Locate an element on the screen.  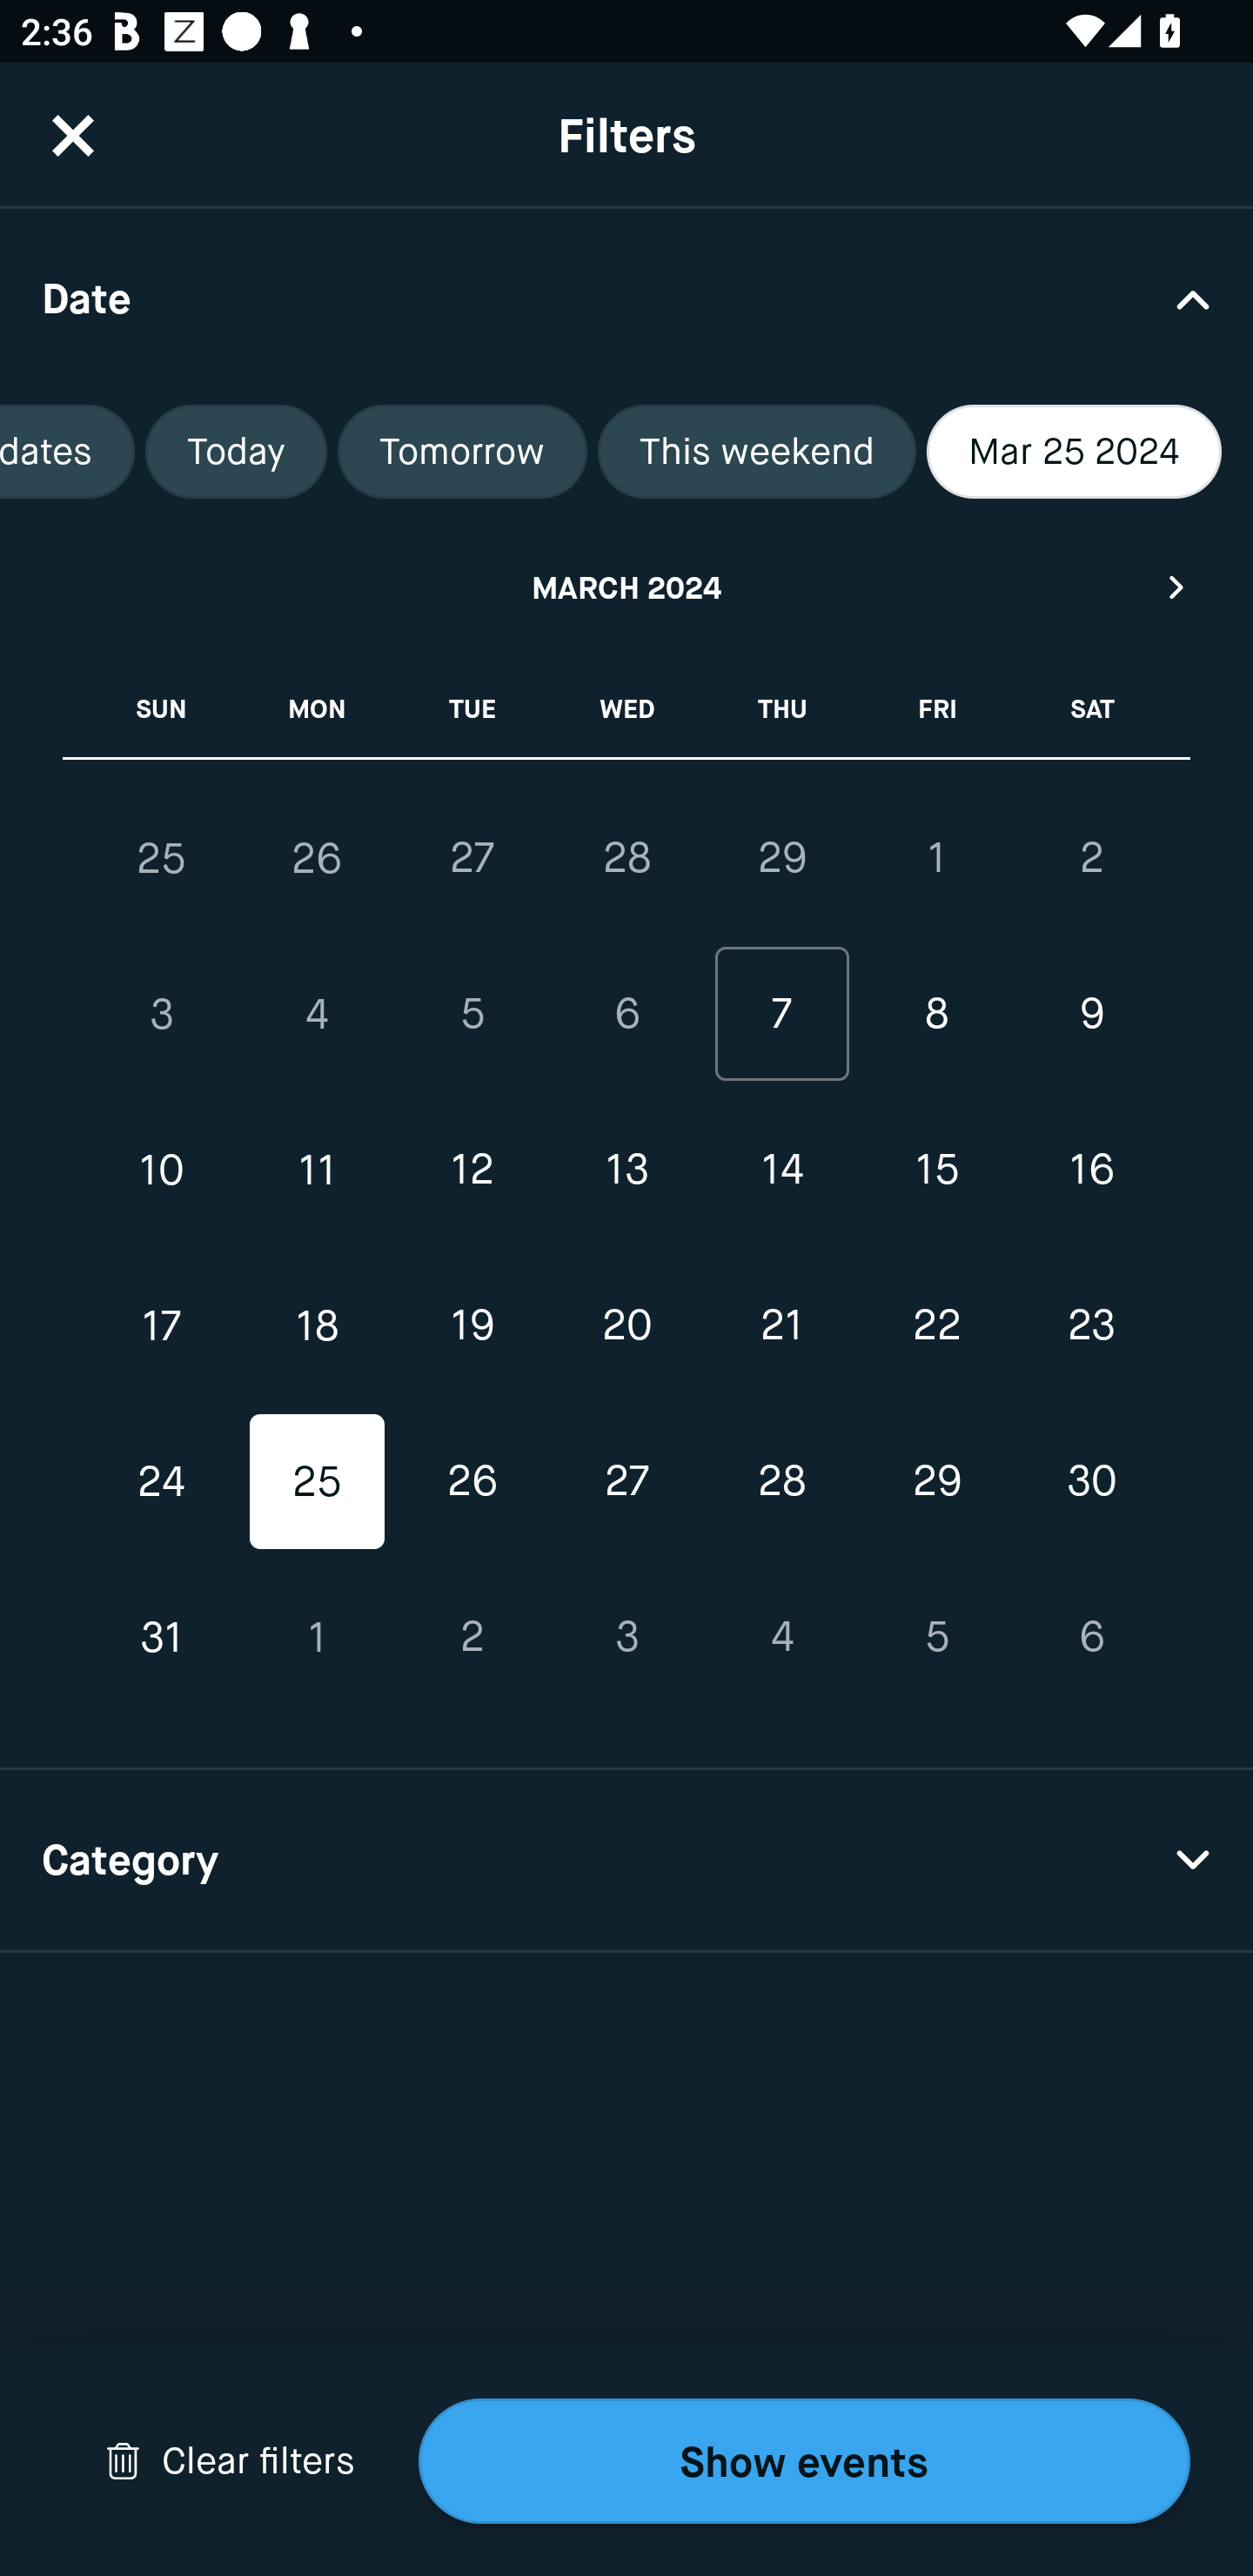
30 is located at coordinates (1091, 1481).